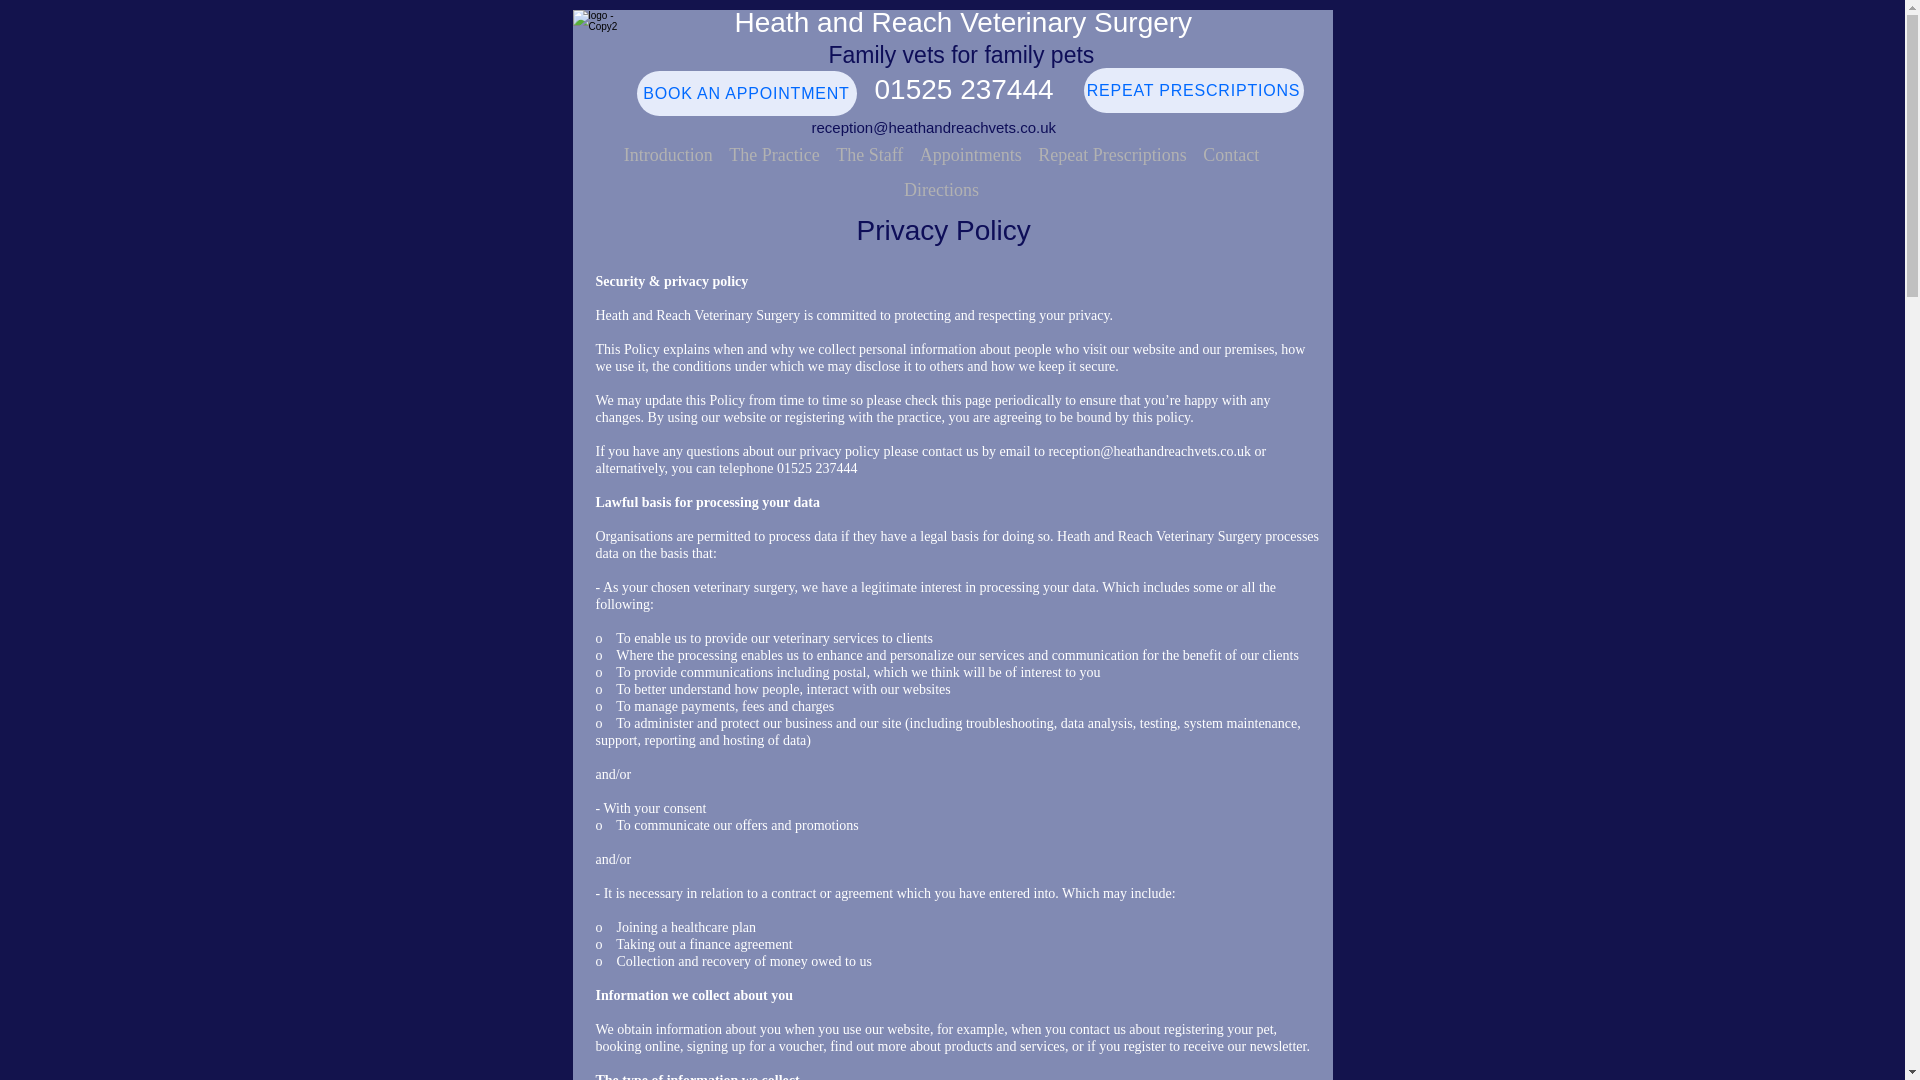 The height and width of the screenshot is (1080, 1920). What do you see at coordinates (746, 93) in the screenshot?
I see `BOOK AN APPOINTMENT` at bounding box center [746, 93].